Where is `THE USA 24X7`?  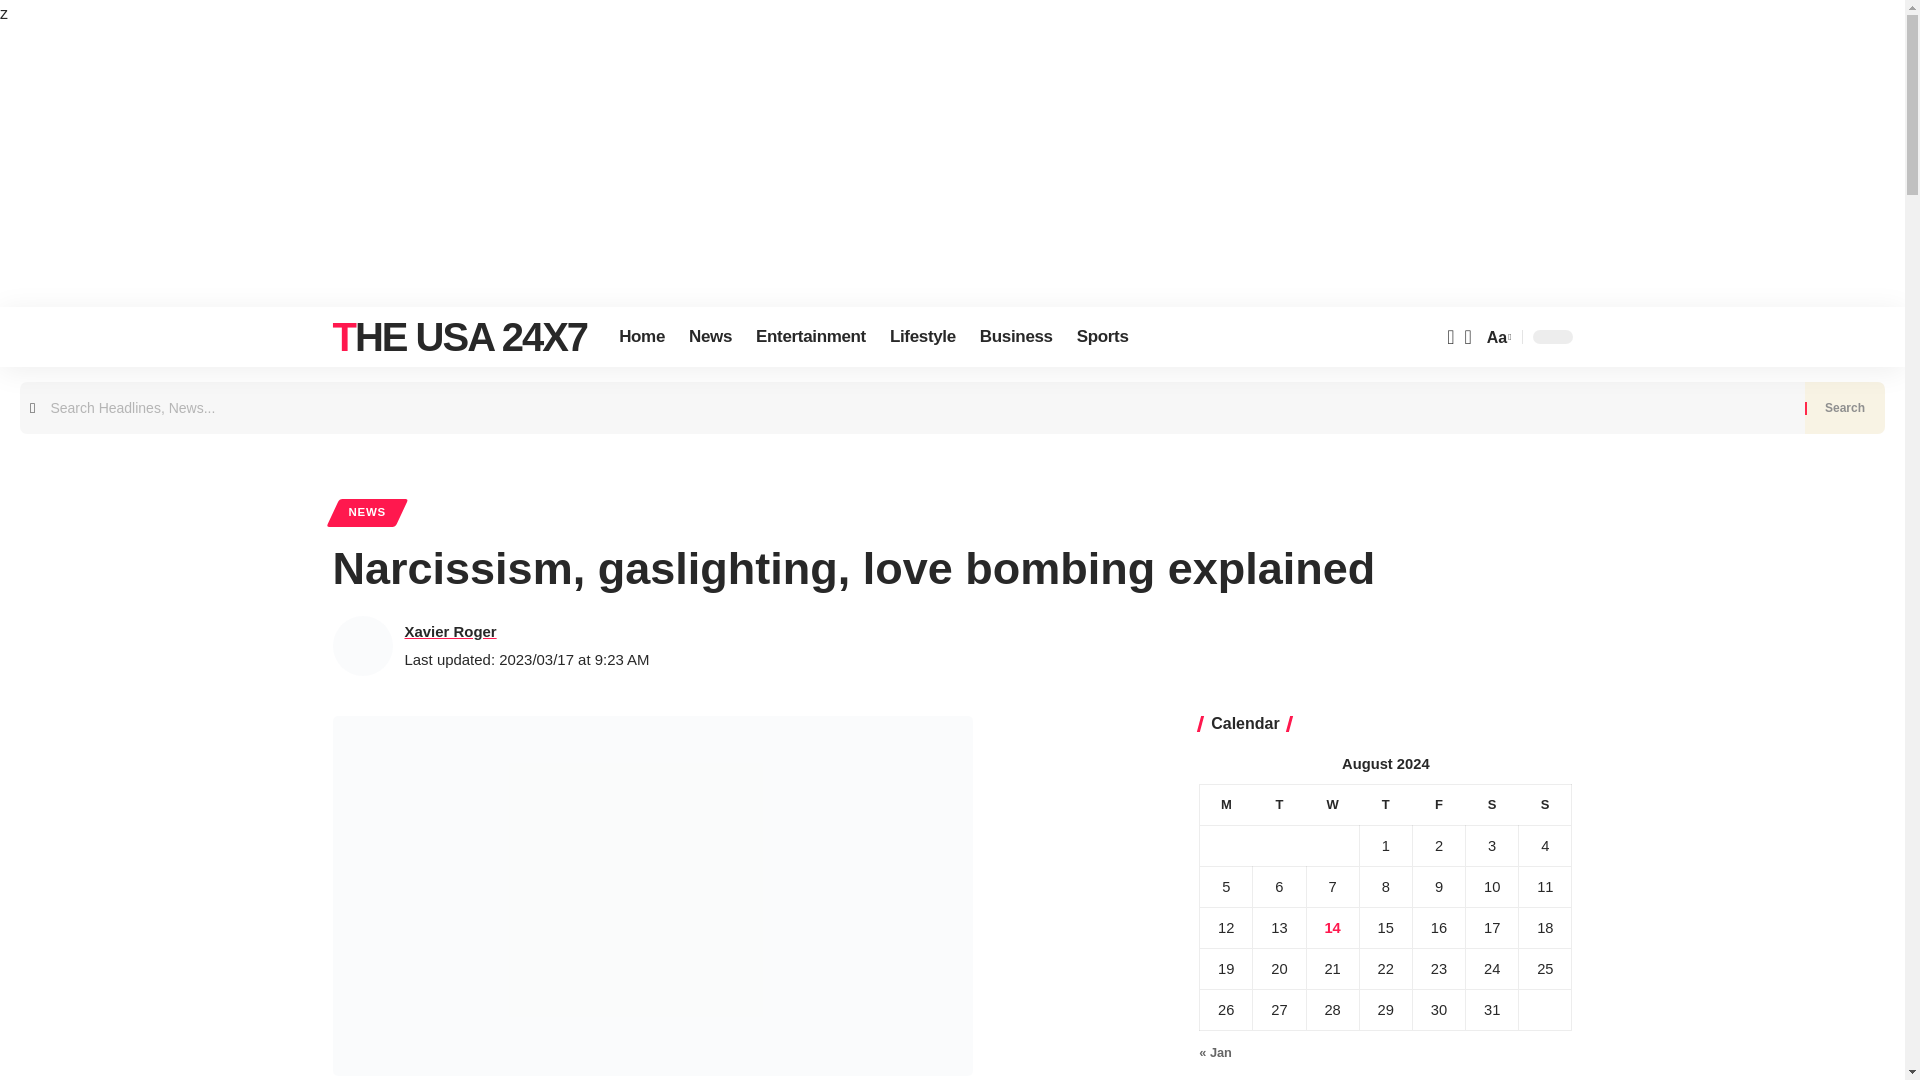 THE USA 24X7 is located at coordinates (460, 336).